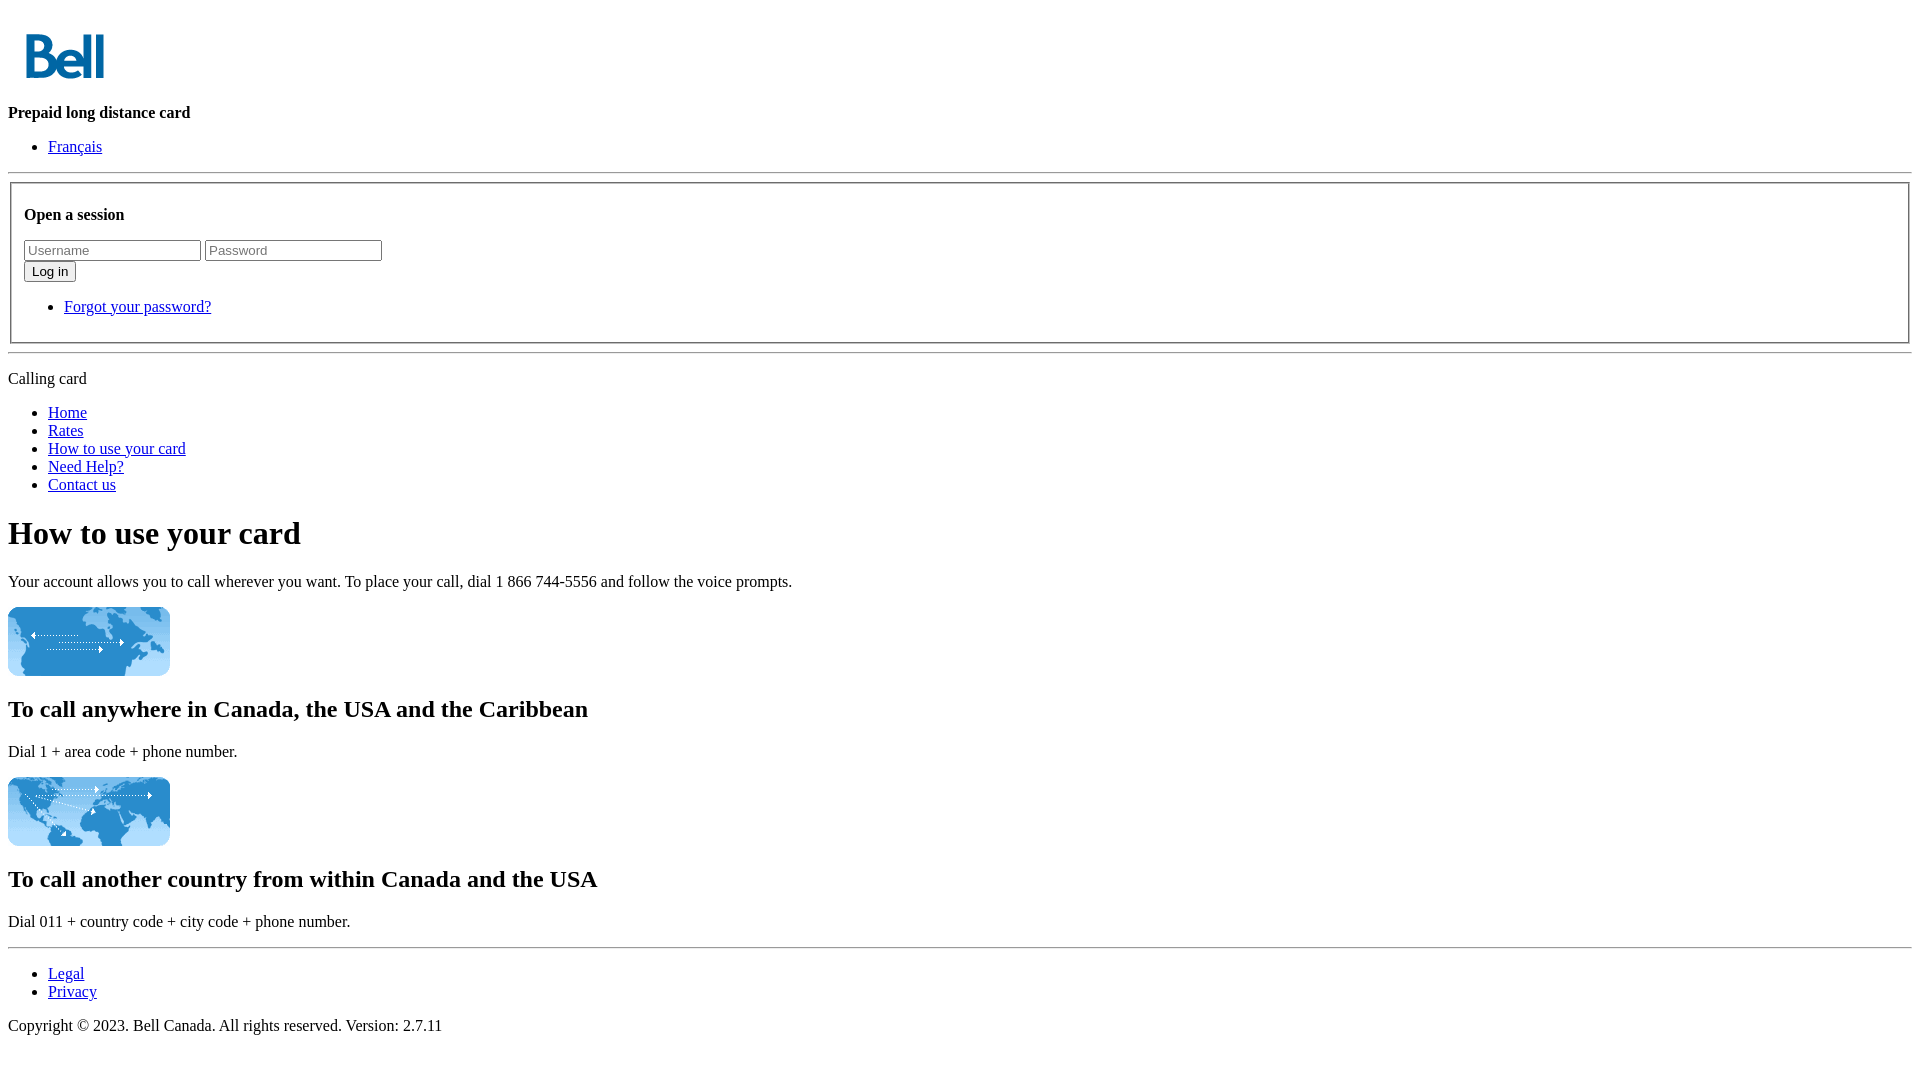  What do you see at coordinates (138, 306) in the screenshot?
I see `Forgot your password?` at bounding box center [138, 306].